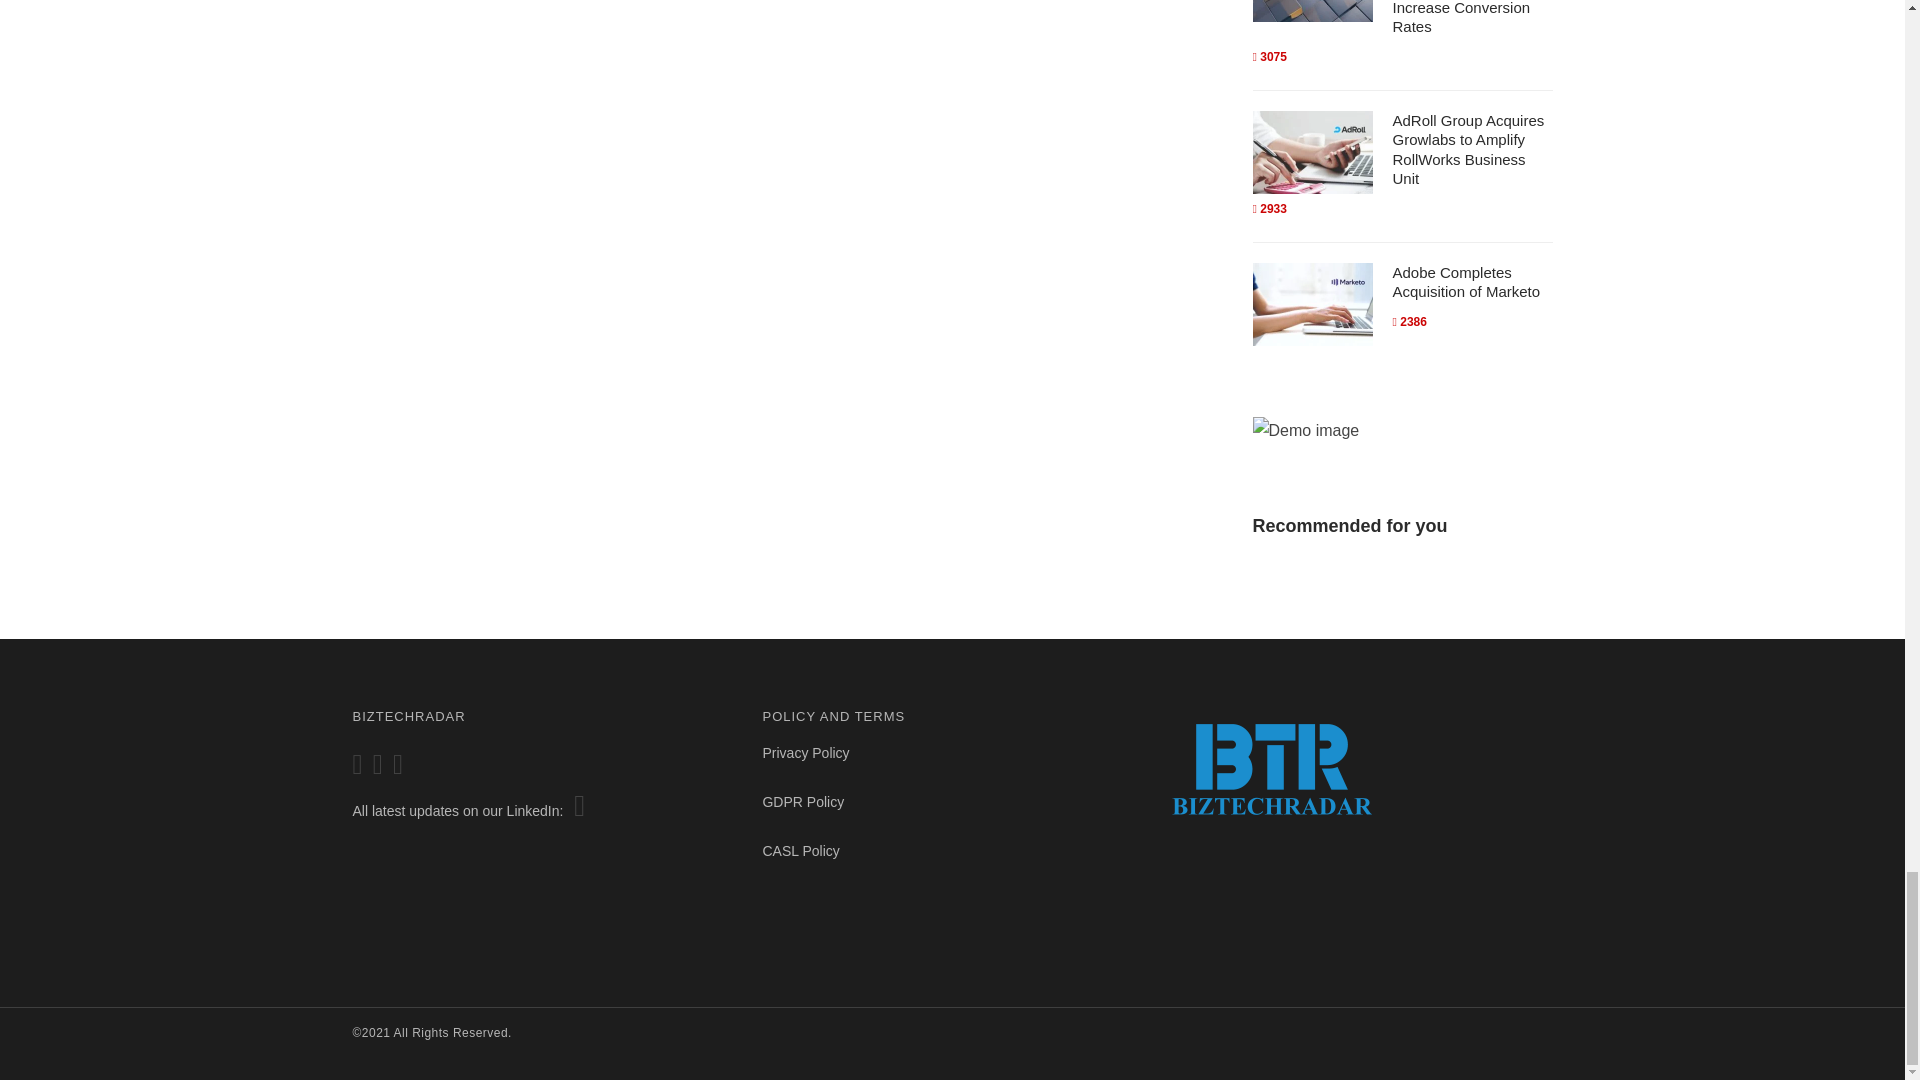  Describe the element at coordinates (1268, 208) in the screenshot. I see `Views` at that location.